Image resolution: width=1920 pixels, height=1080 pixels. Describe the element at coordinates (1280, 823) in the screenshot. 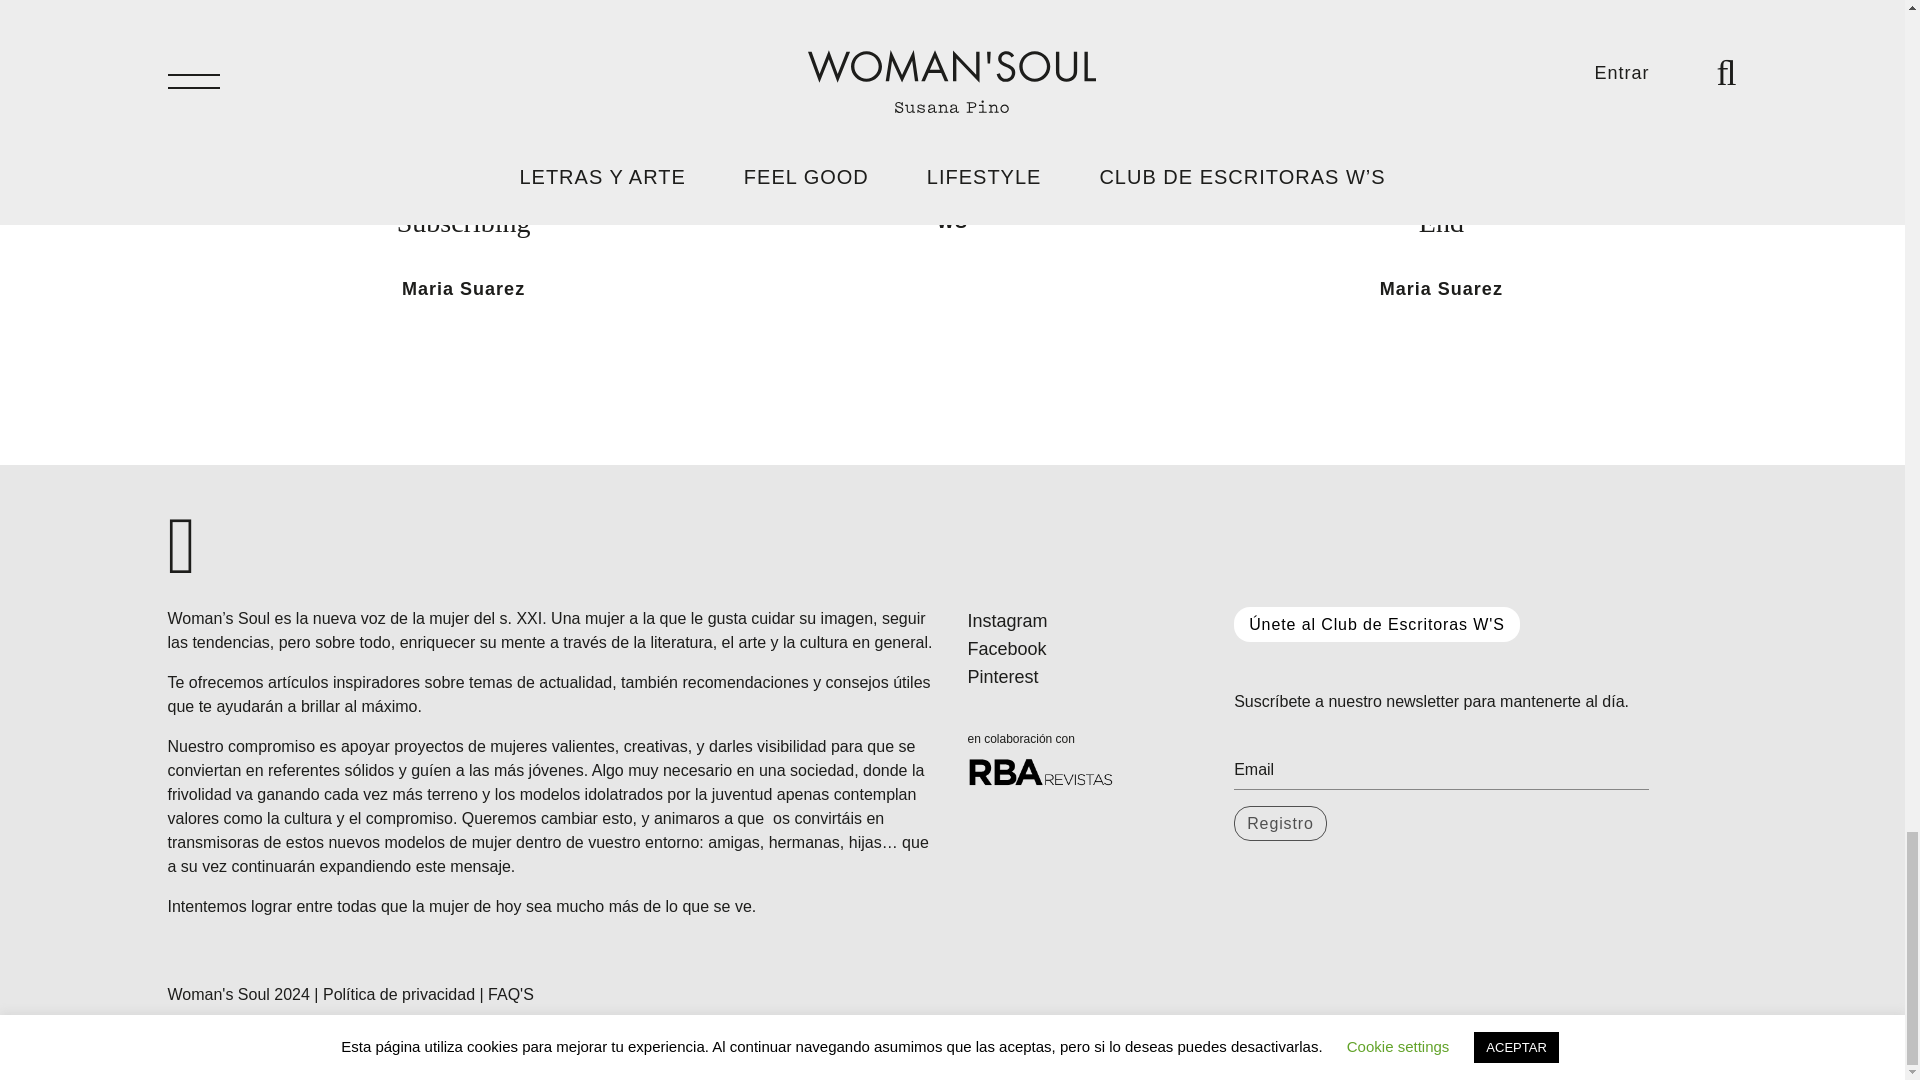

I see `Registro` at that location.